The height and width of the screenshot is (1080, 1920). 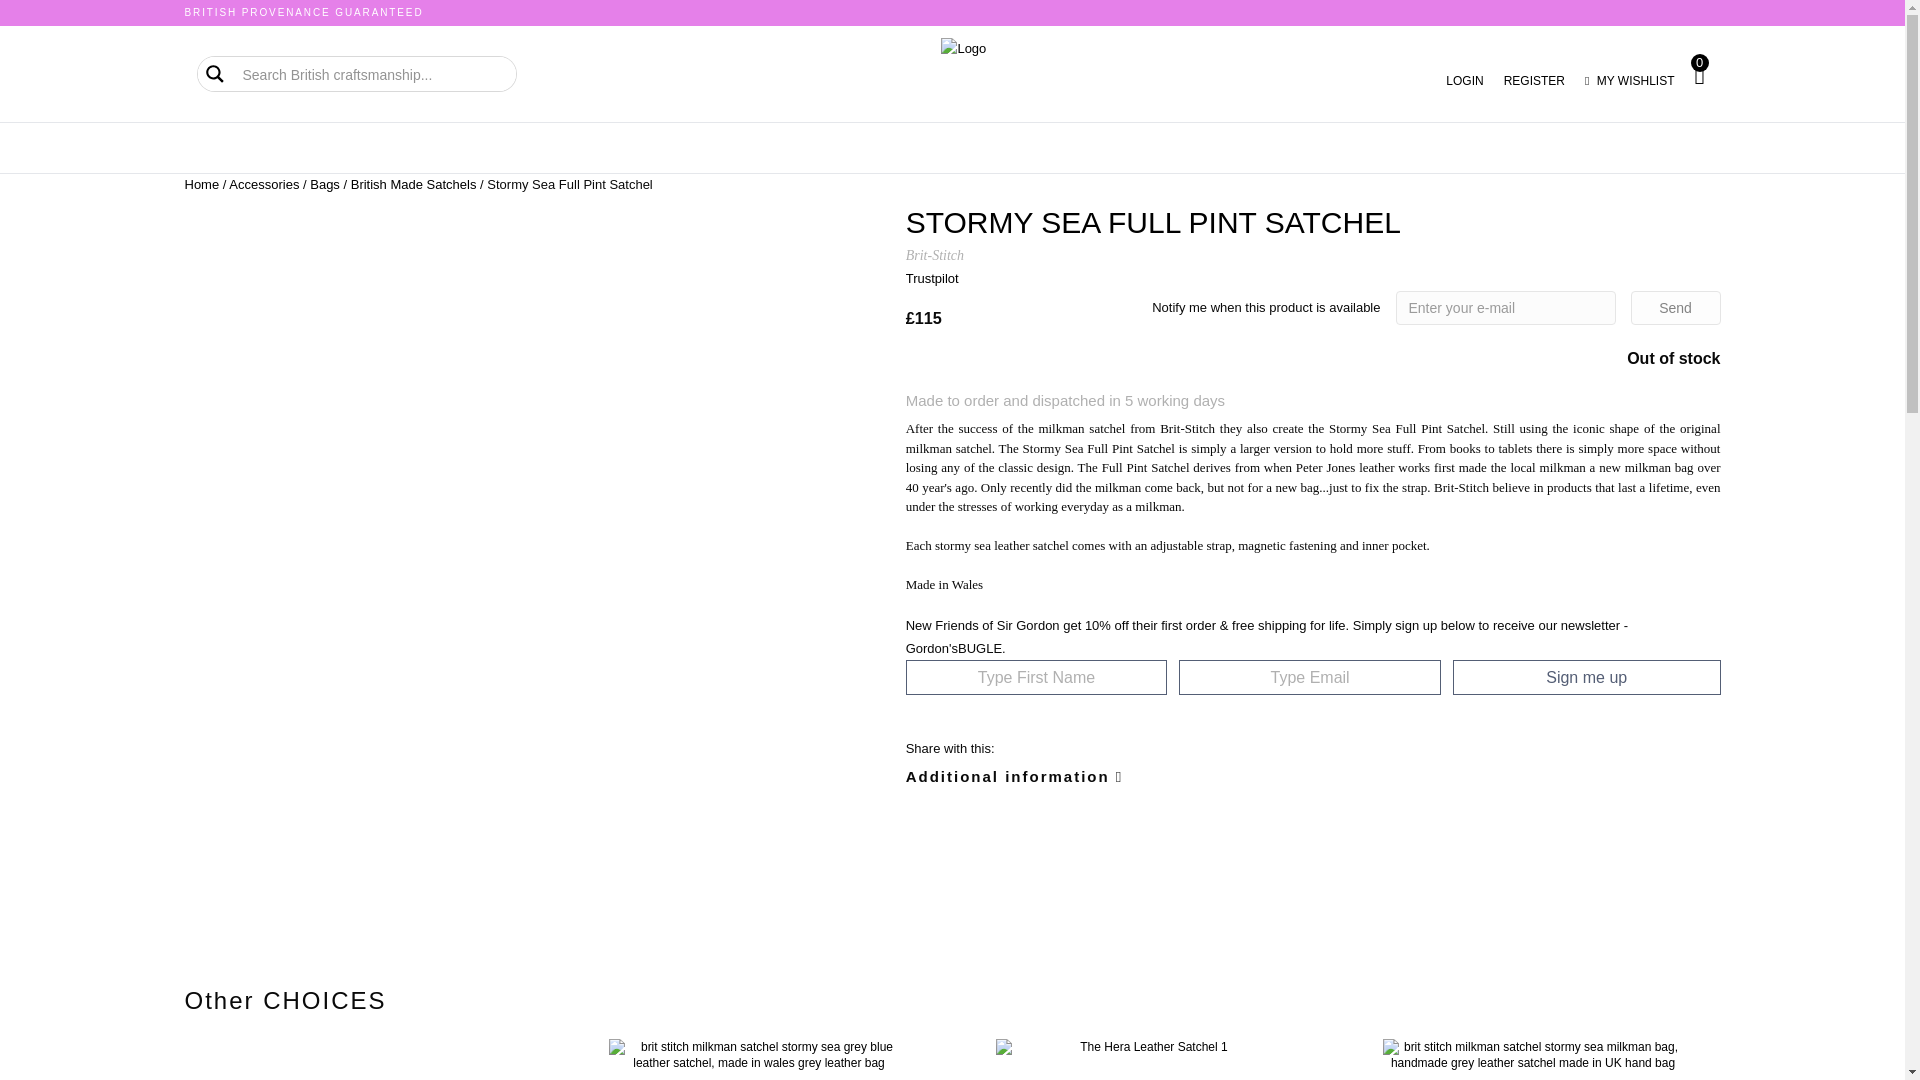 What do you see at coordinates (932, 278) in the screenshot?
I see `Trustpilot` at bounding box center [932, 278].